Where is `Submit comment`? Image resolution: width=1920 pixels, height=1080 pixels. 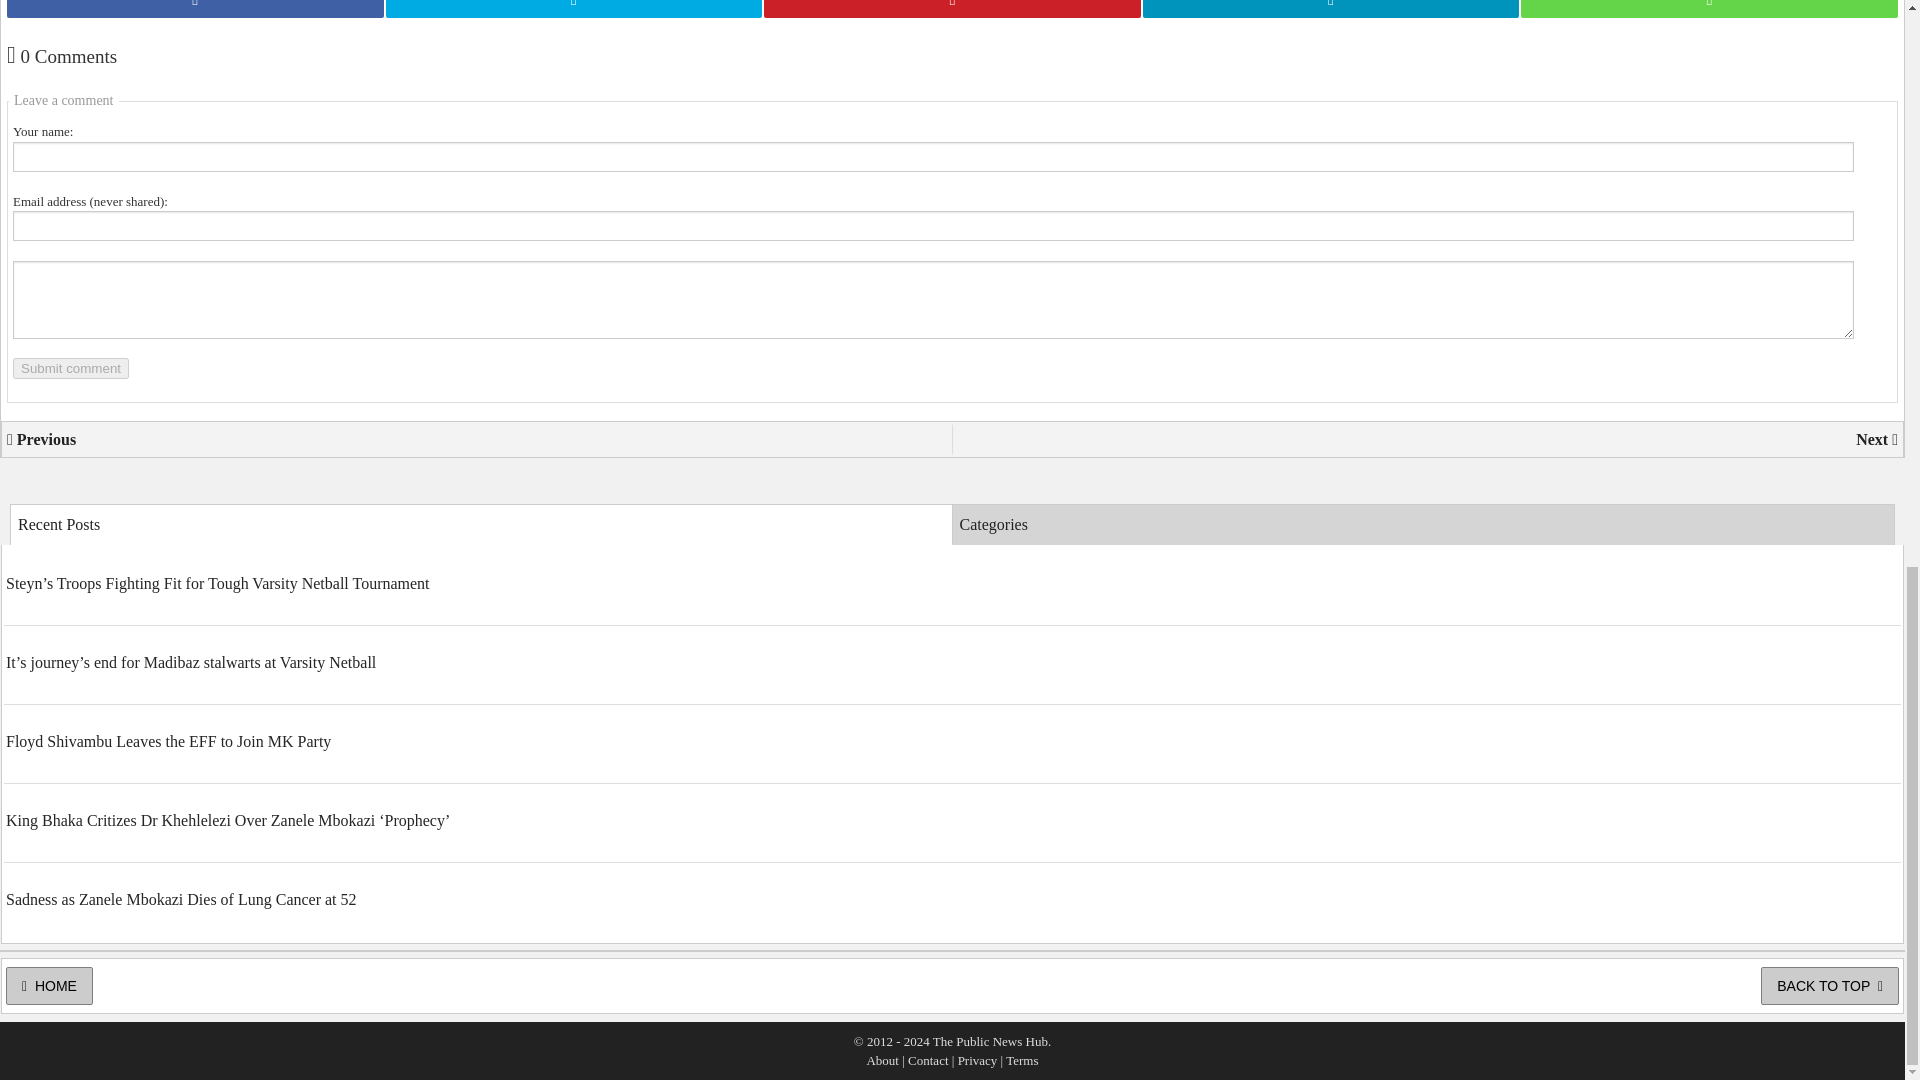 Submit comment is located at coordinates (70, 368).